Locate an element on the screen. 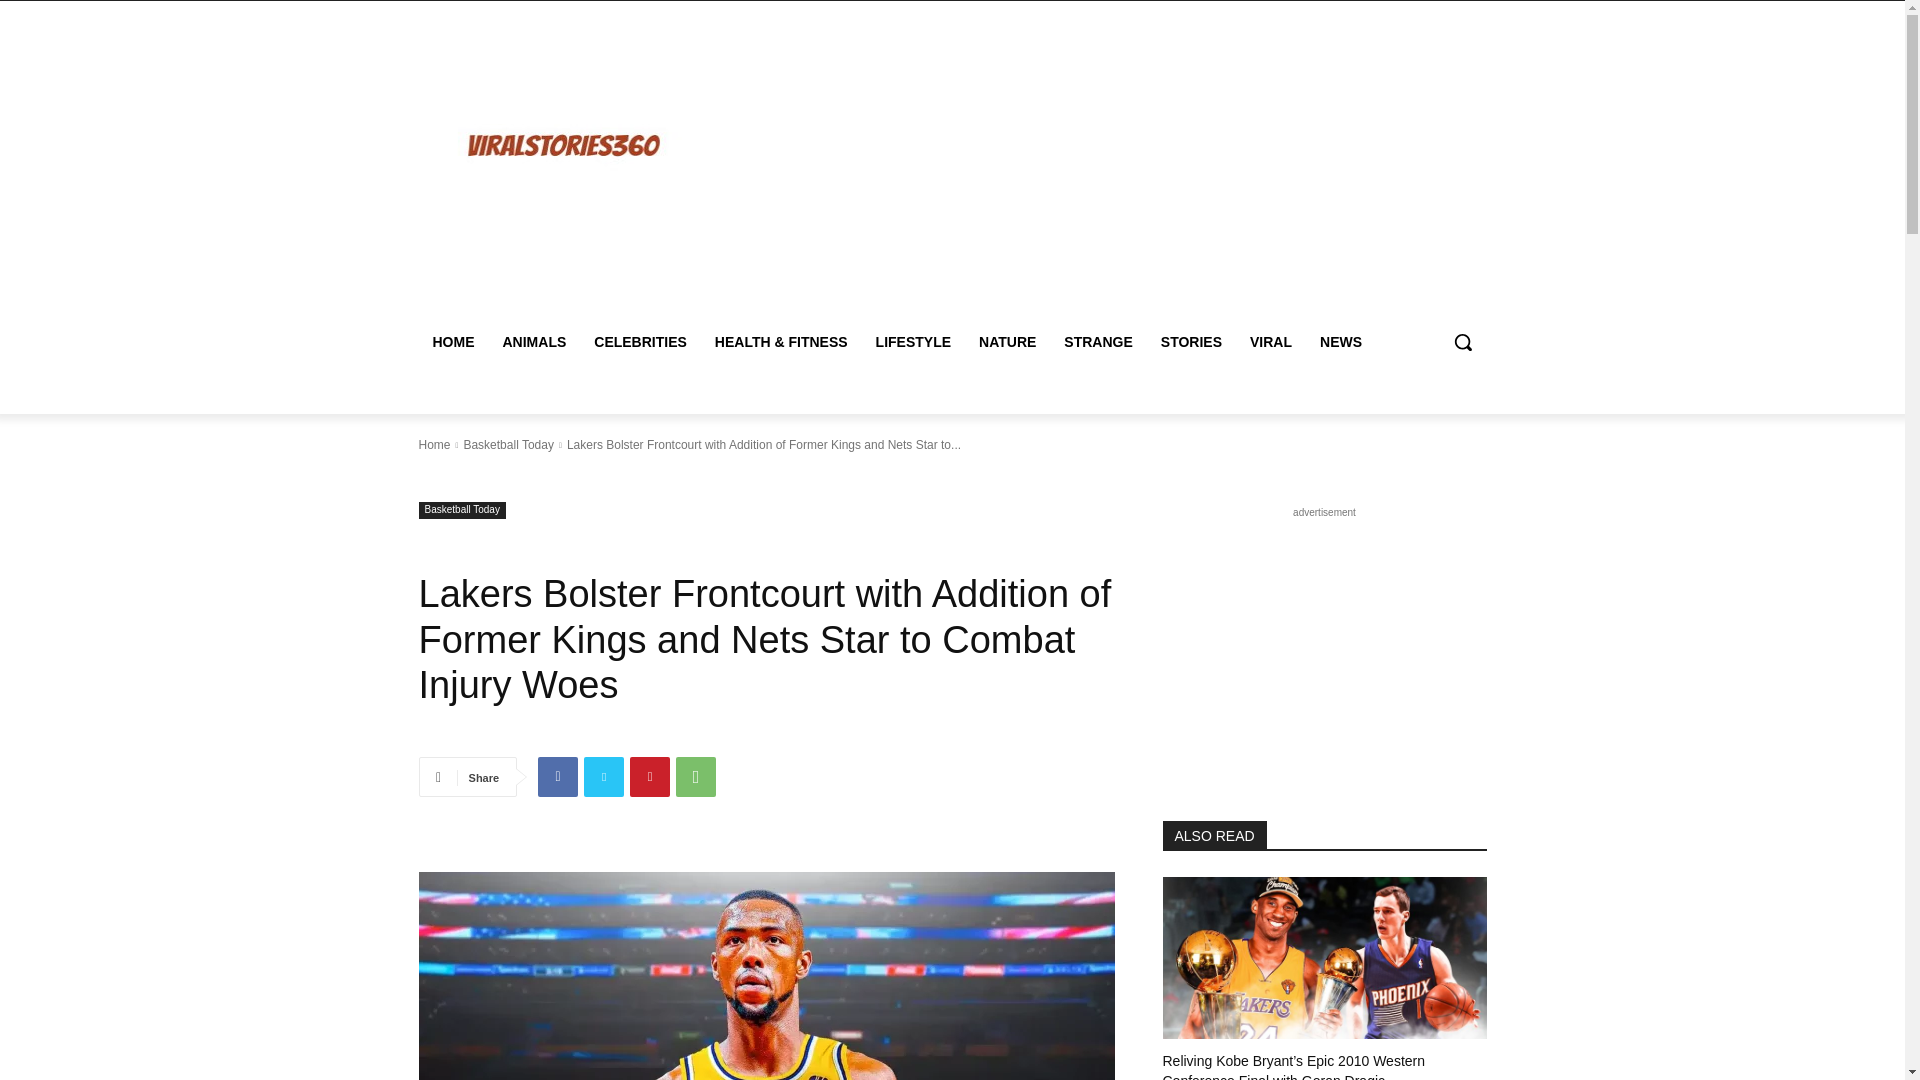 This screenshot has height=1080, width=1920. Basketball Today is located at coordinates (508, 445).